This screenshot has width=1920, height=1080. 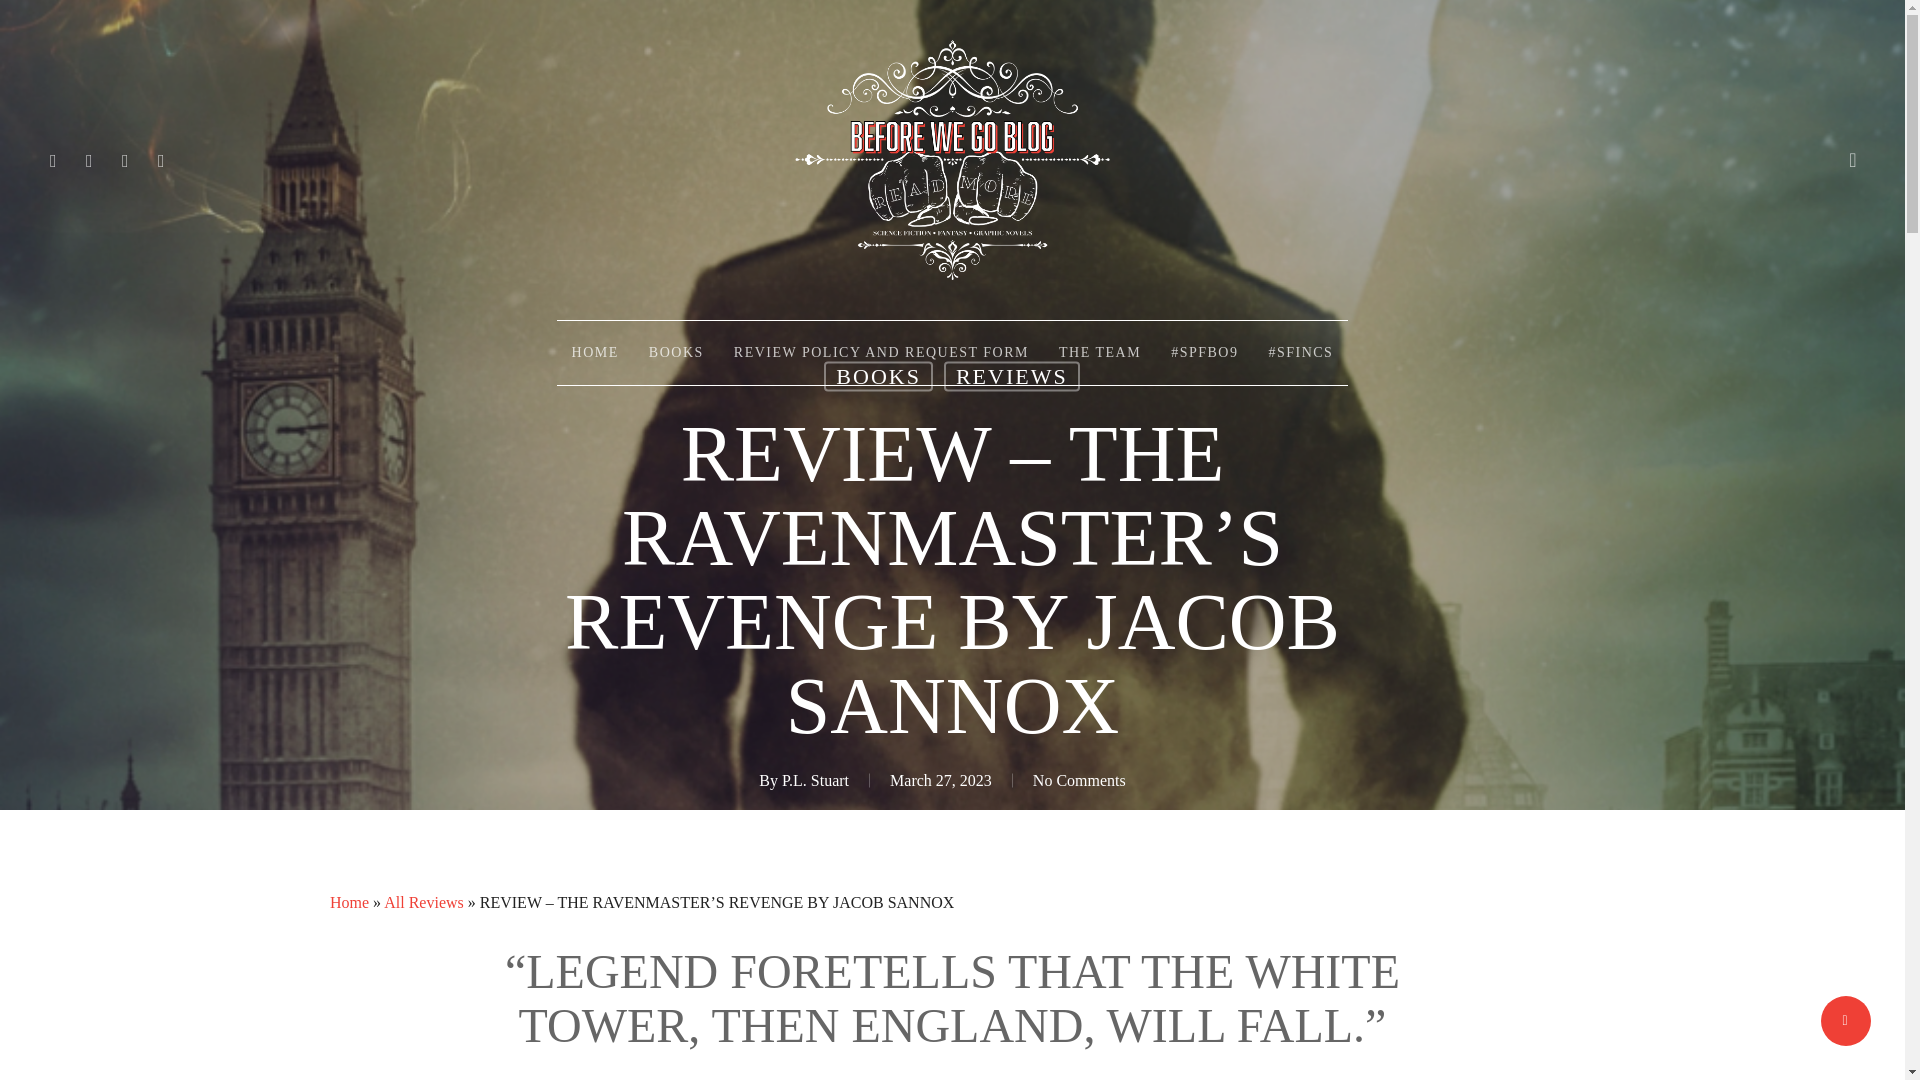 What do you see at coordinates (162, 160) in the screenshot?
I see `INSTAGRAM` at bounding box center [162, 160].